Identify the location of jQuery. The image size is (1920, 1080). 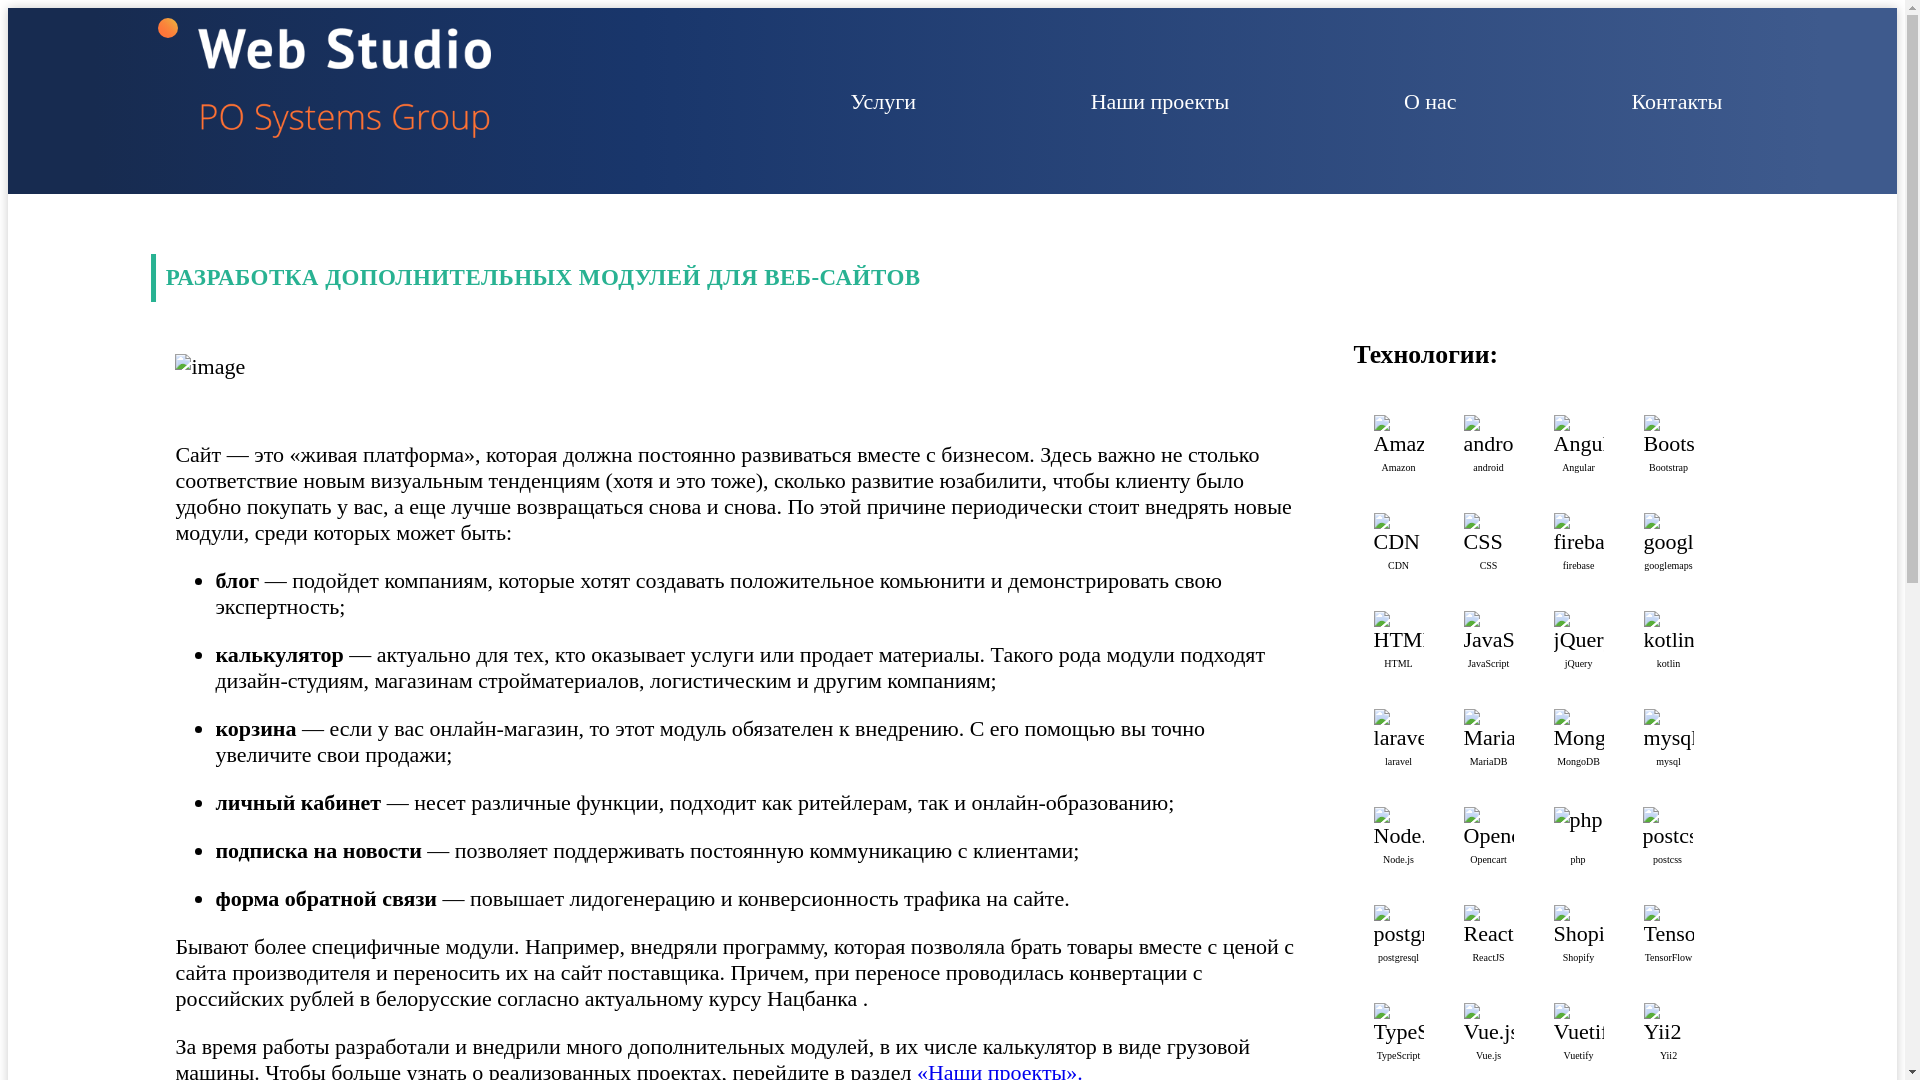
(1579, 632).